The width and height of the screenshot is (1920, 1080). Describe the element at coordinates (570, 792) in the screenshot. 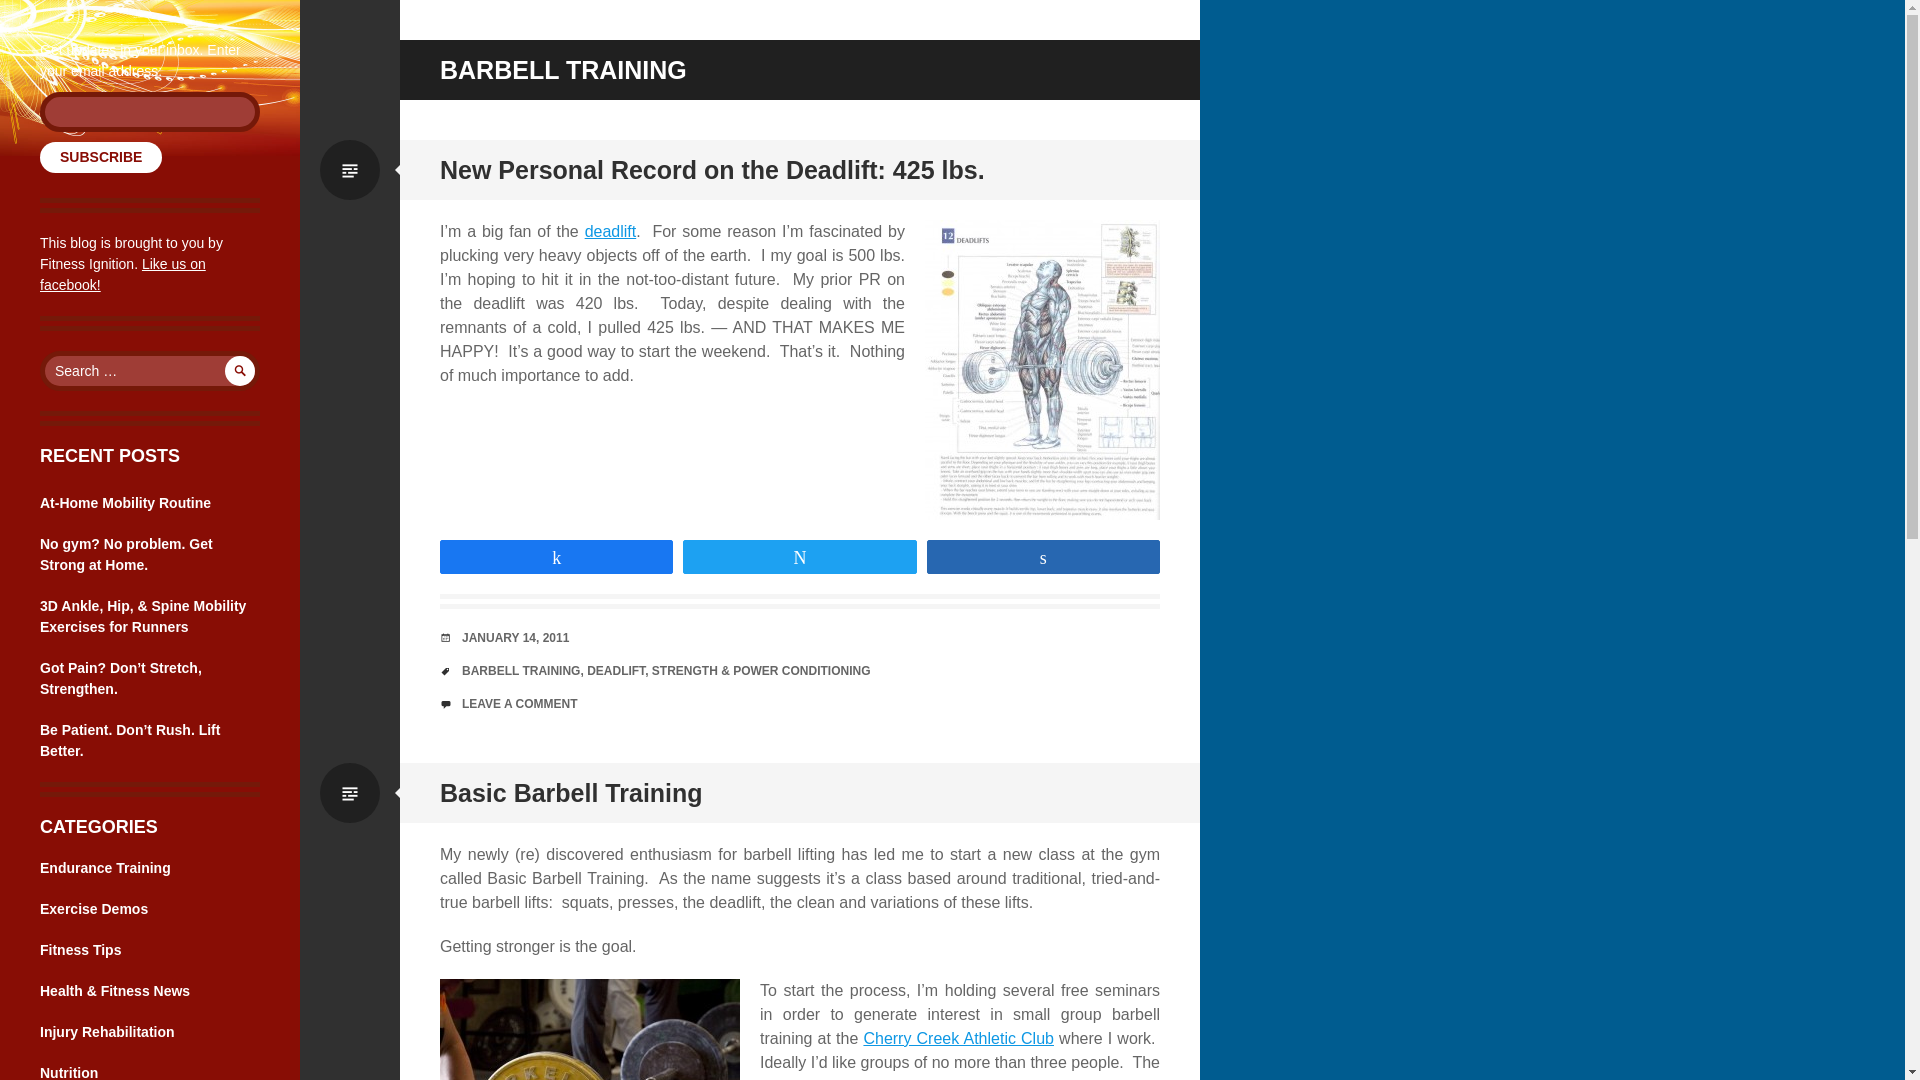

I see `Basic Barbell Training` at that location.